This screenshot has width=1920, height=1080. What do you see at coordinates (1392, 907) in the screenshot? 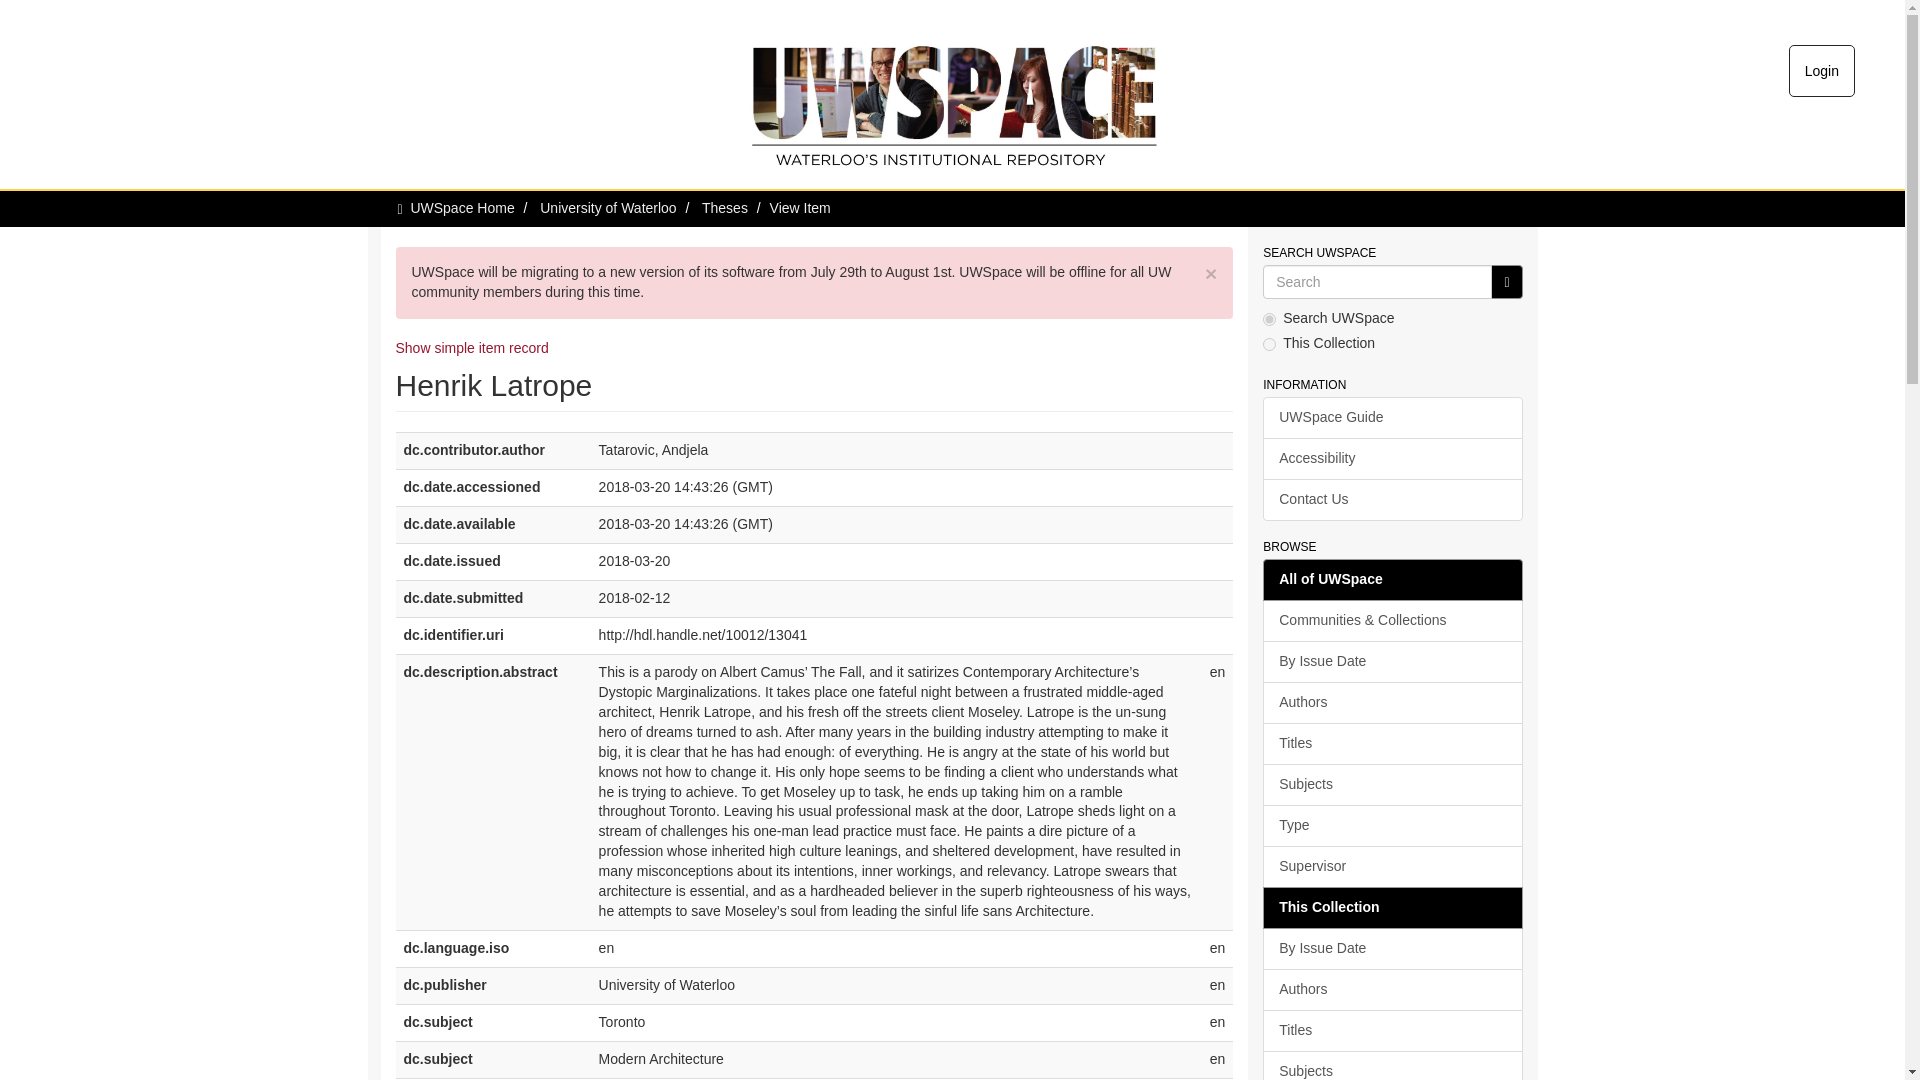
I see `This Collection` at bounding box center [1392, 907].